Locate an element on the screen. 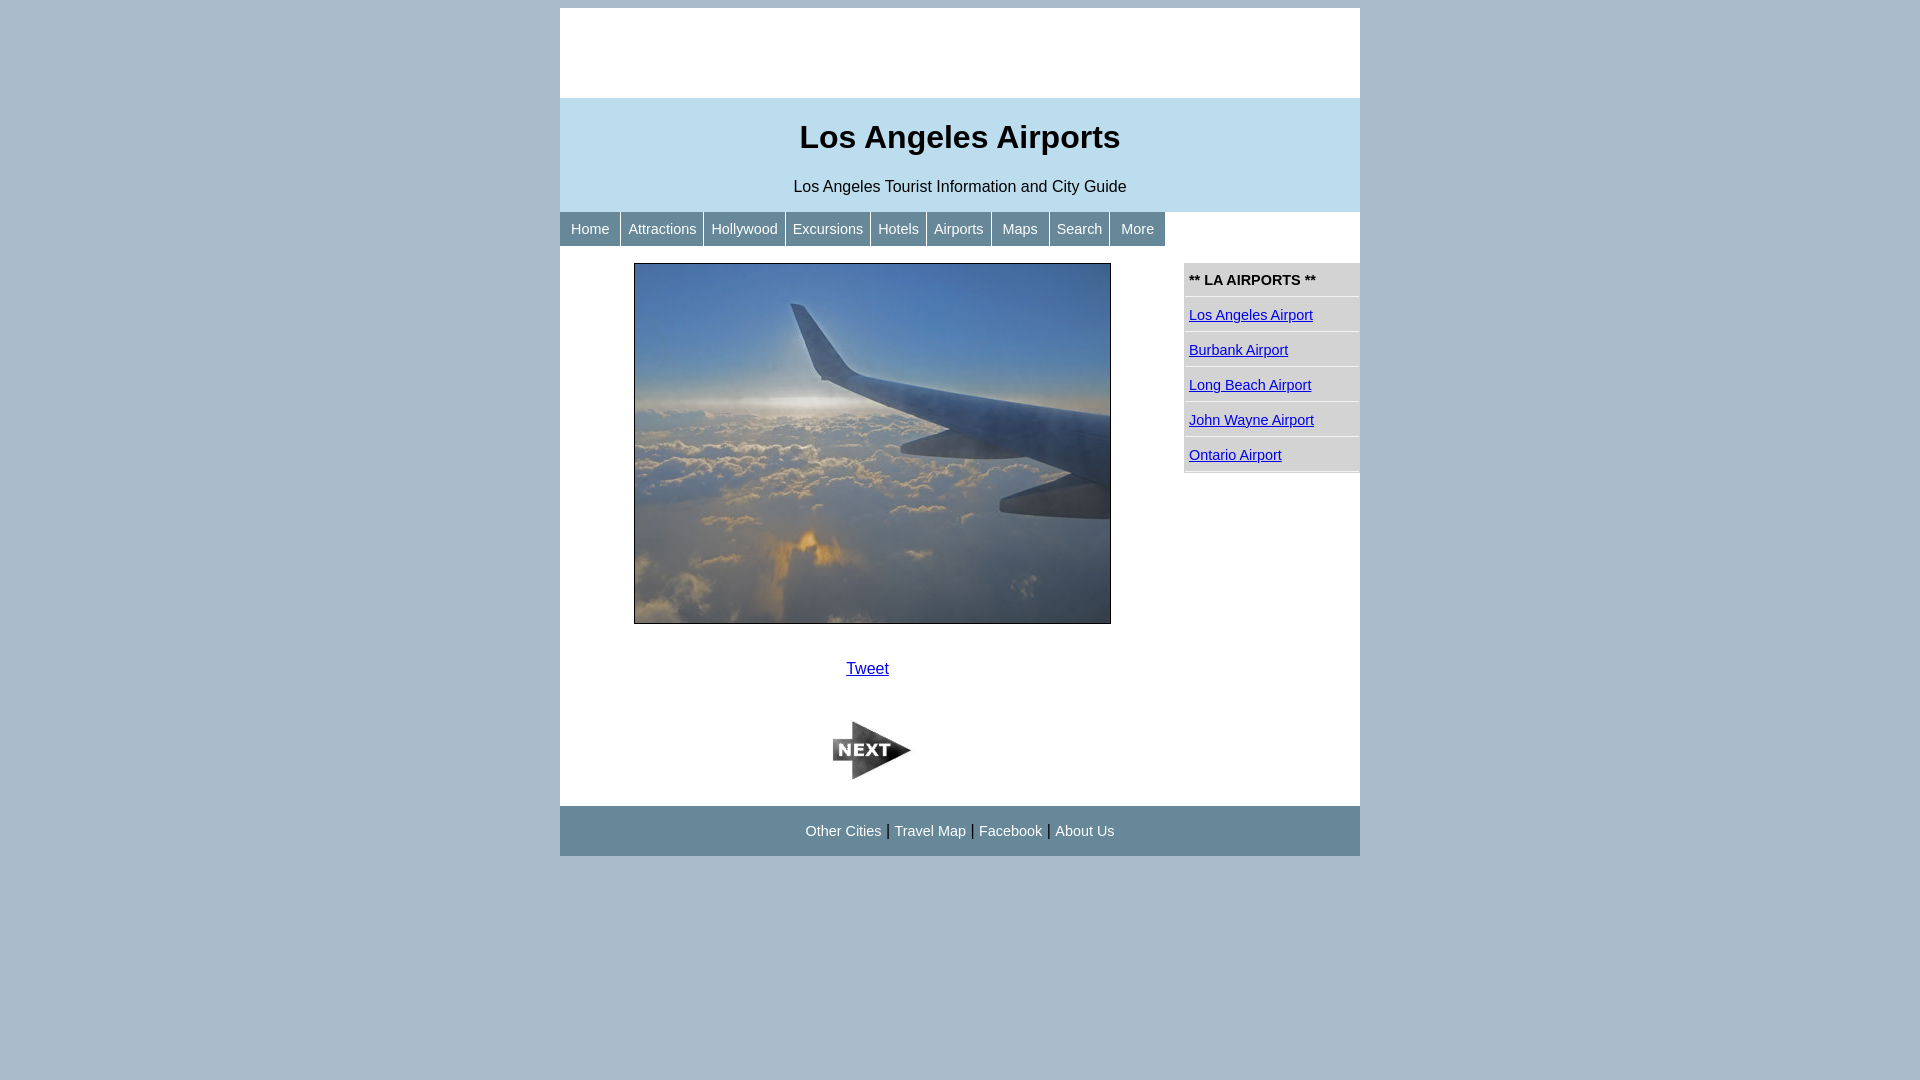 Image resolution: width=1920 pixels, height=1080 pixels. Hollywood is located at coordinates (744, 229).